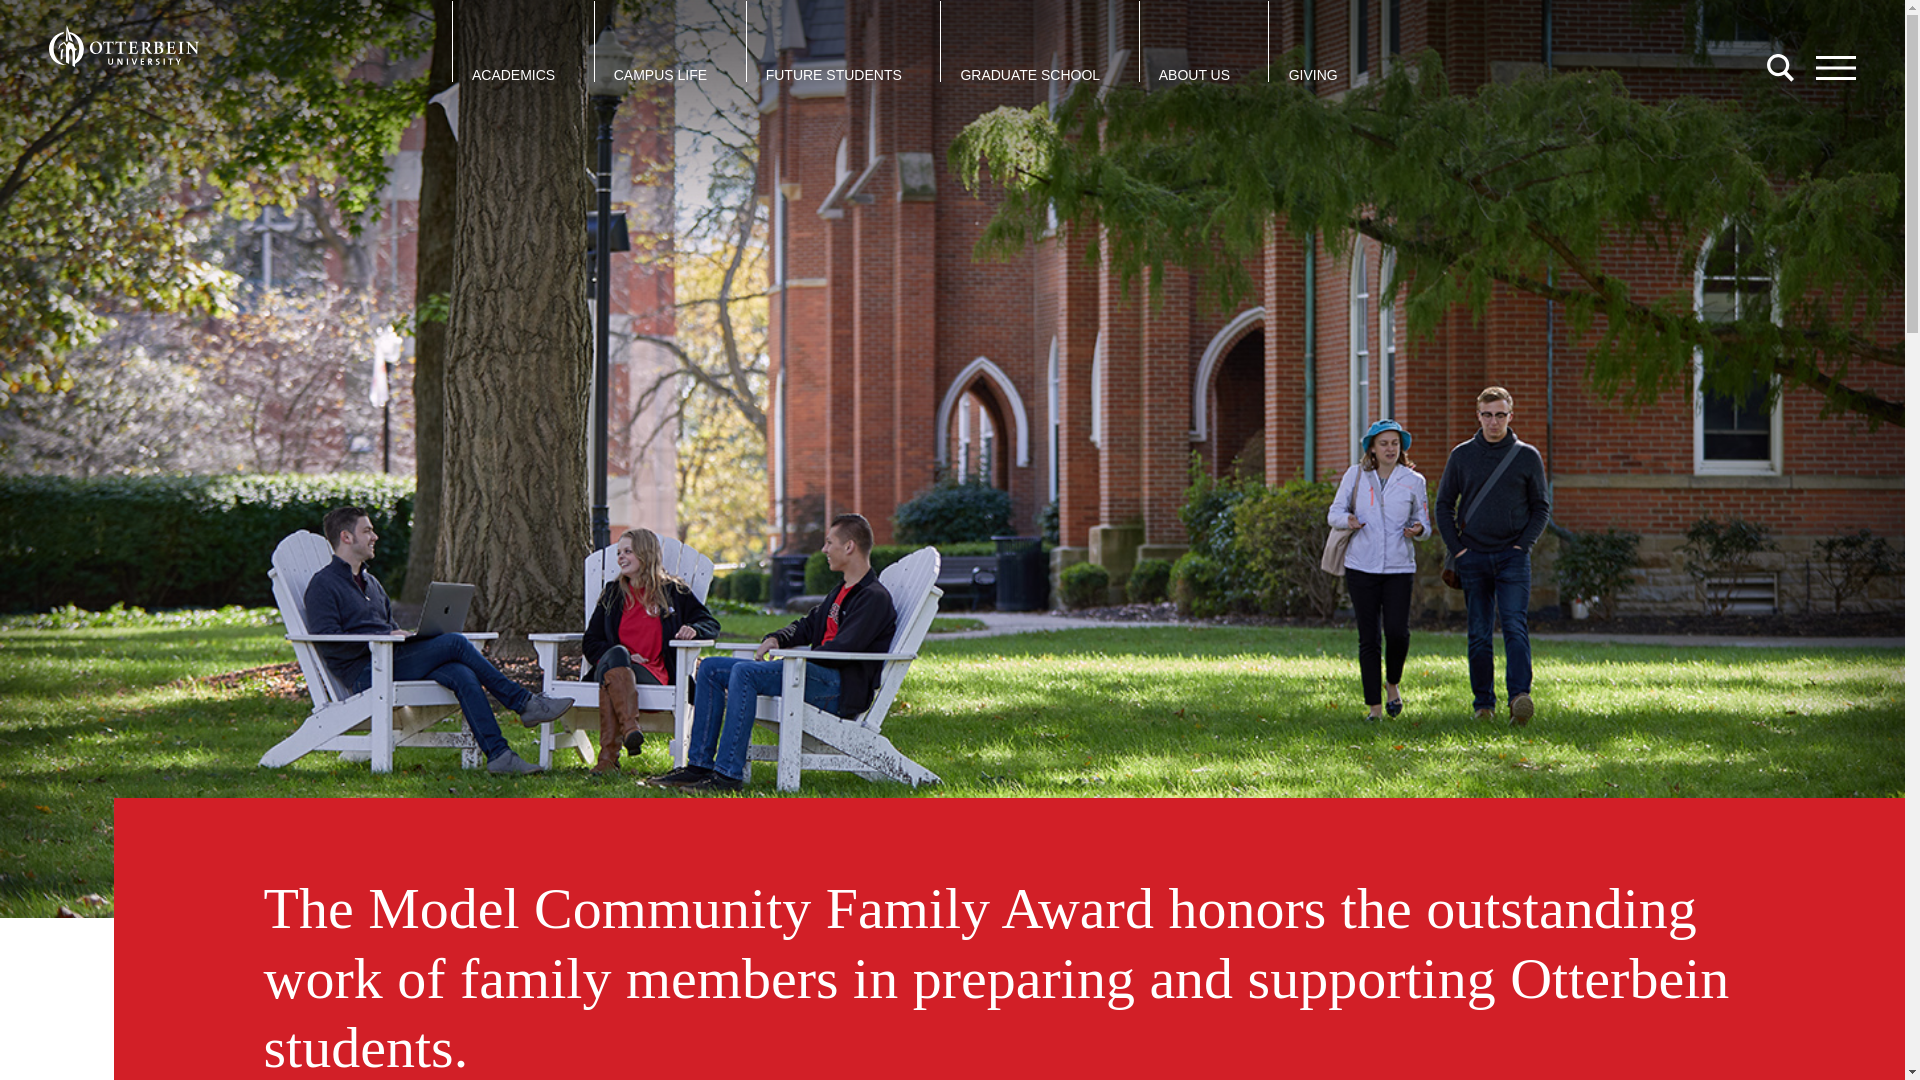 Image resolution: width=1920 pixels, height=1080 pixels. Describe the element at coordinates (513, 75) in the screenshot. I see `ACADEMICS` at that location.